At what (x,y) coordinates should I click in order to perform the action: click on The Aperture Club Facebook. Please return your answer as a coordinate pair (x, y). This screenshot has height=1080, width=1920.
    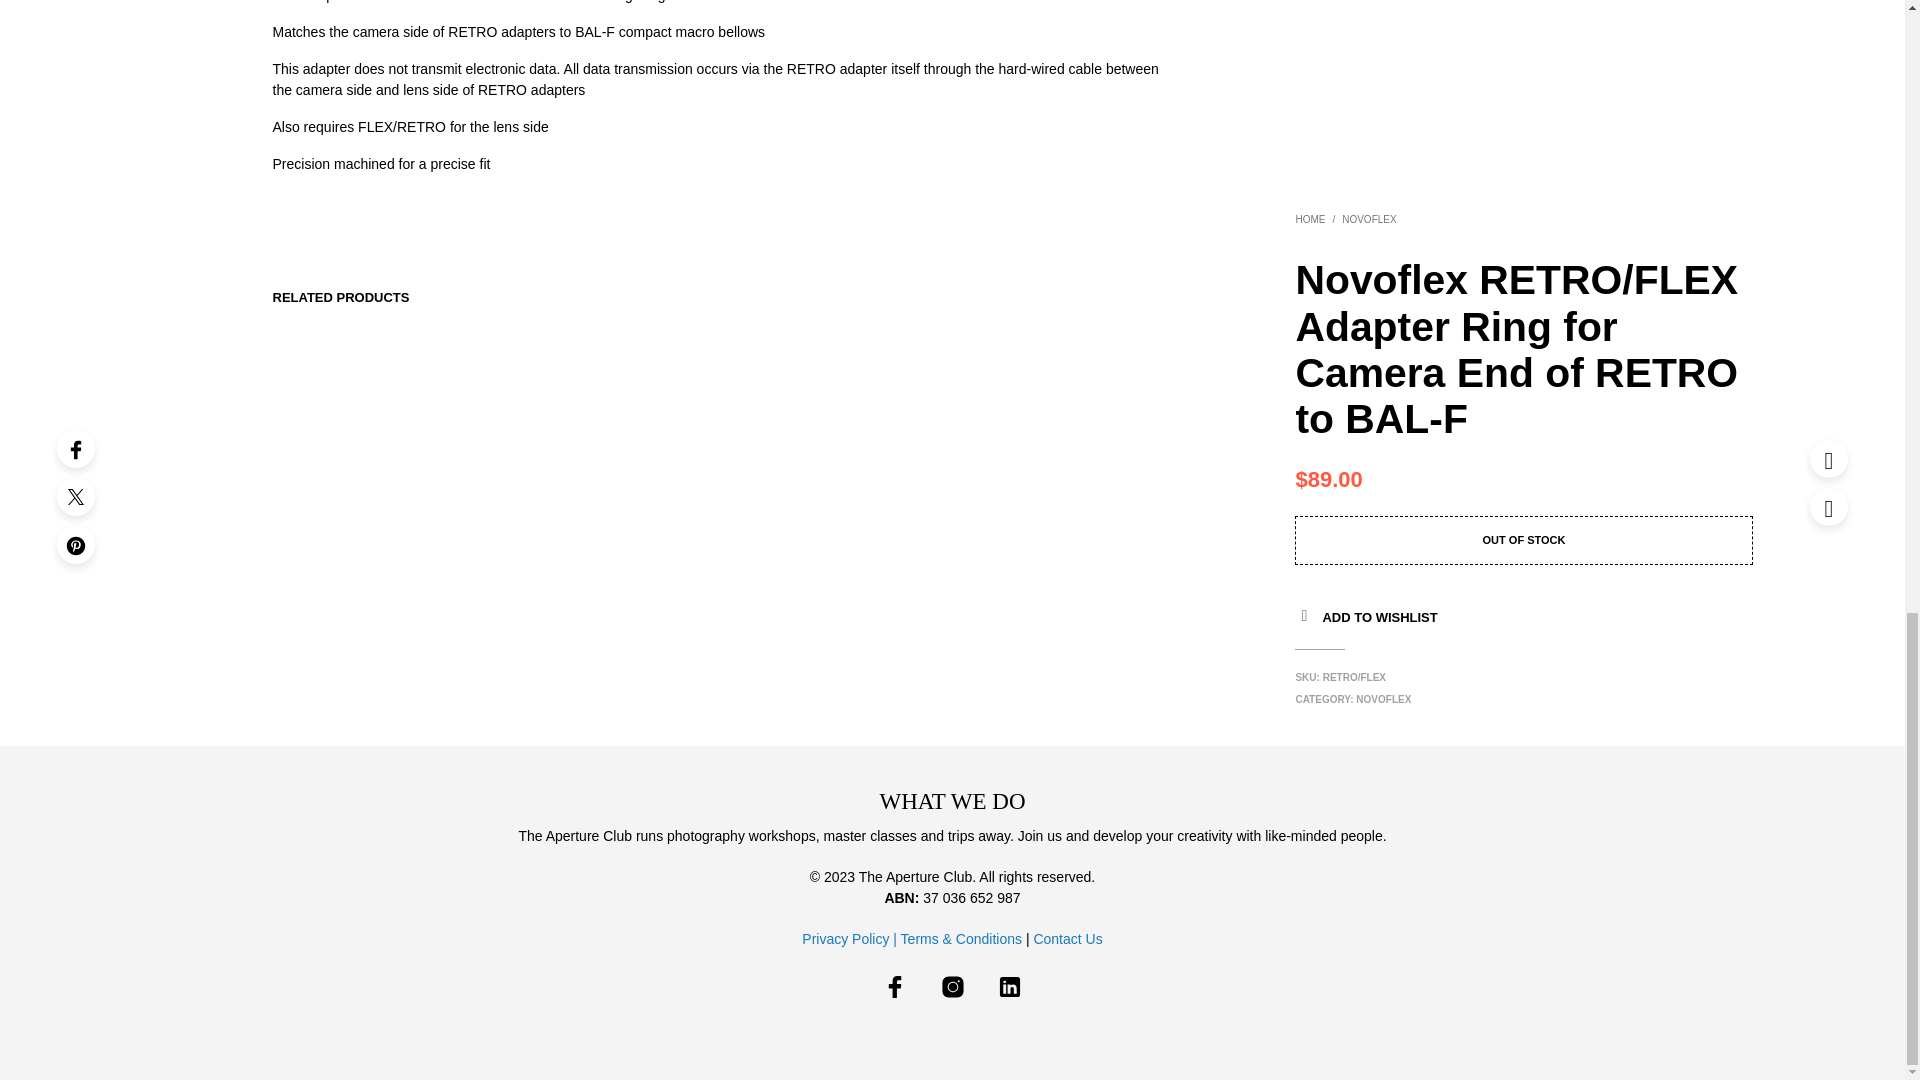
    Looking at the image, I should click on (894, 987).